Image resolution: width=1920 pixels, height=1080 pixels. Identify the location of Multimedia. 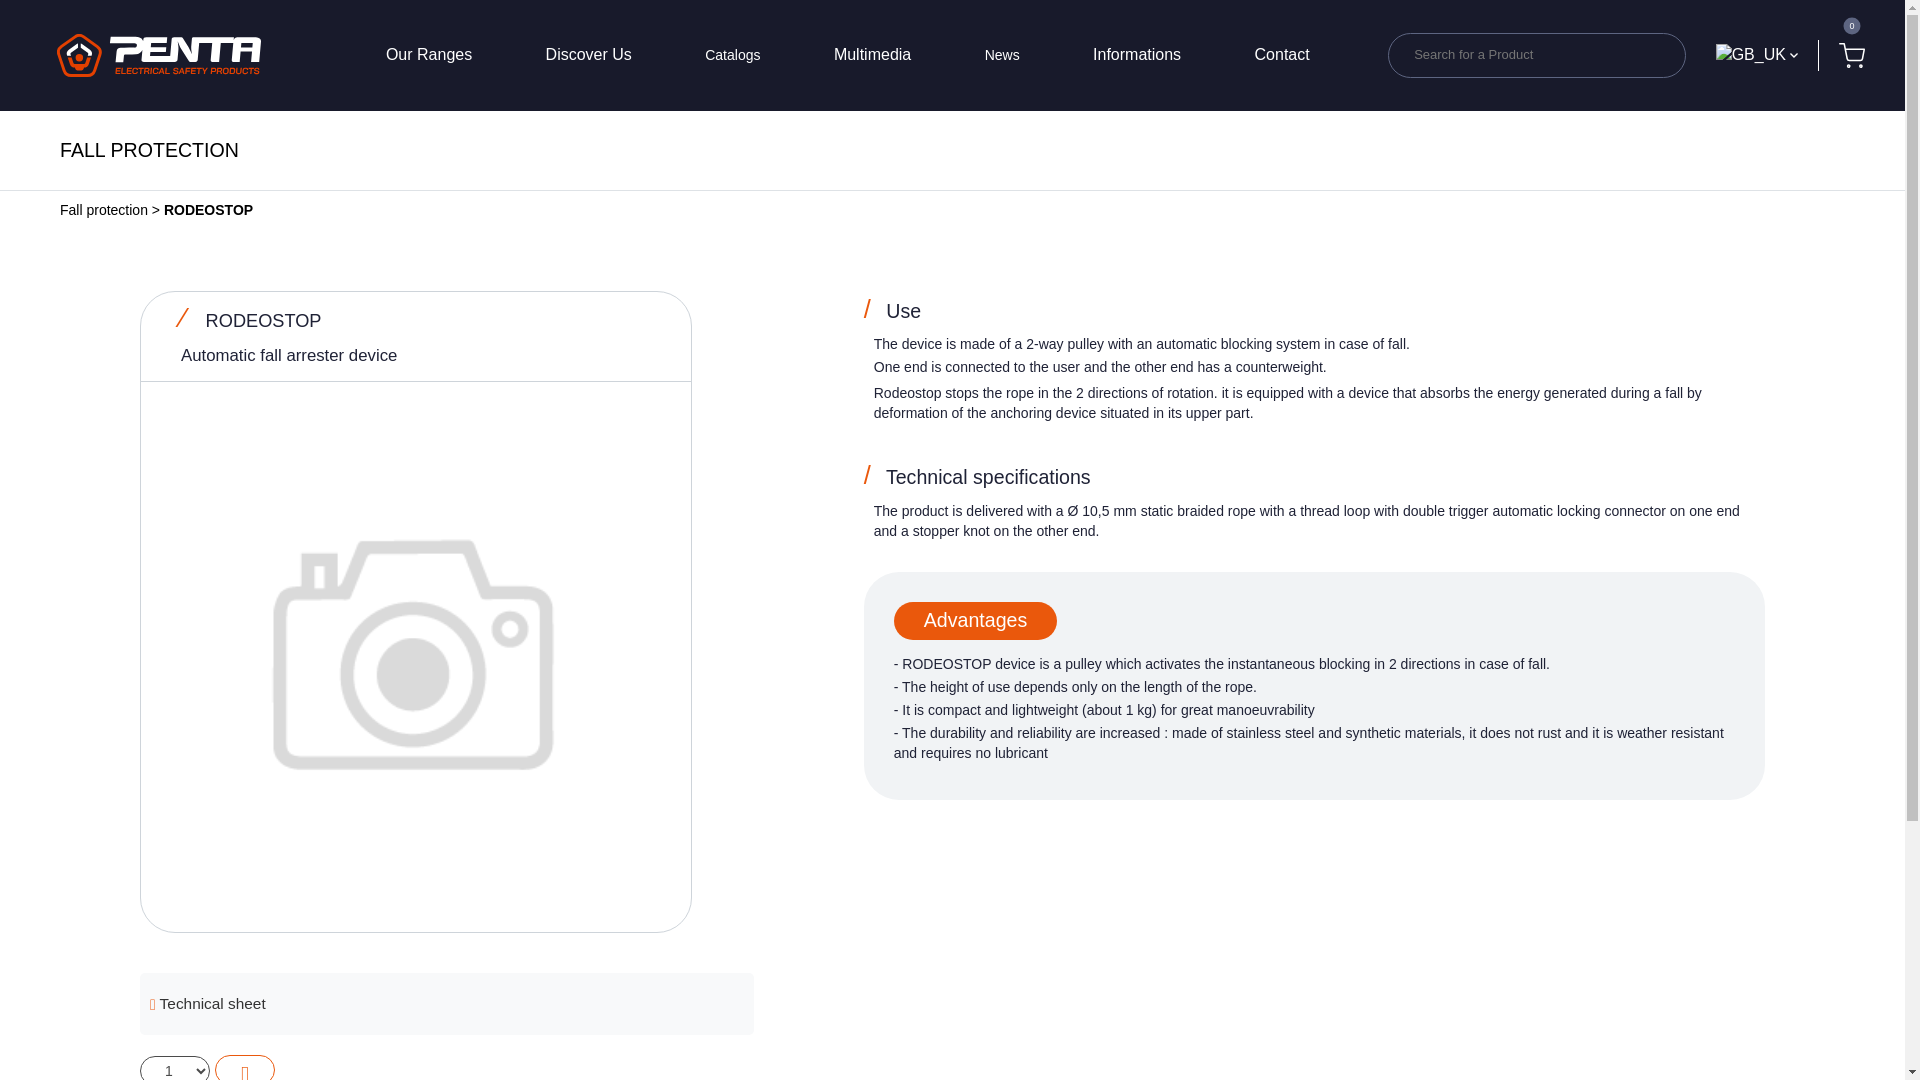
(872, 55).